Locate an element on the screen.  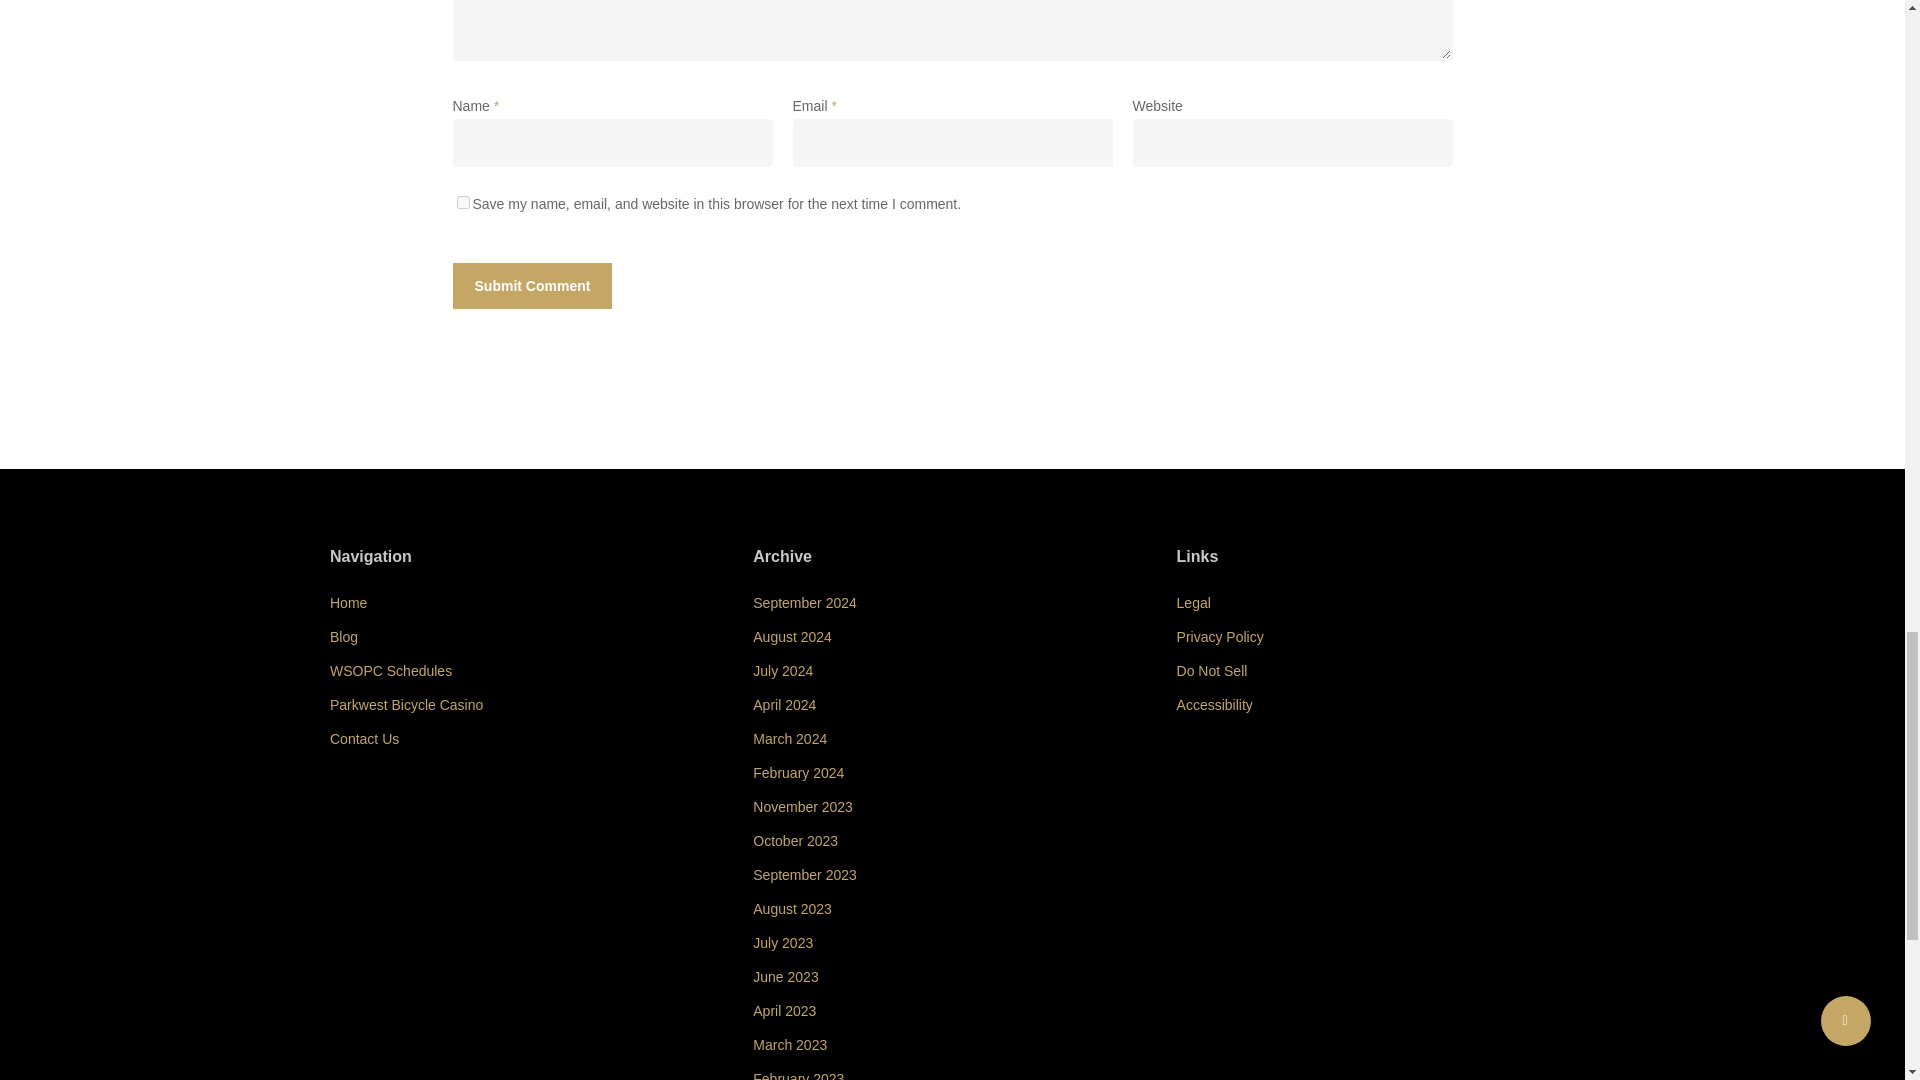
Parkwest Bicycle Casino is located at coordinates (528, 705).